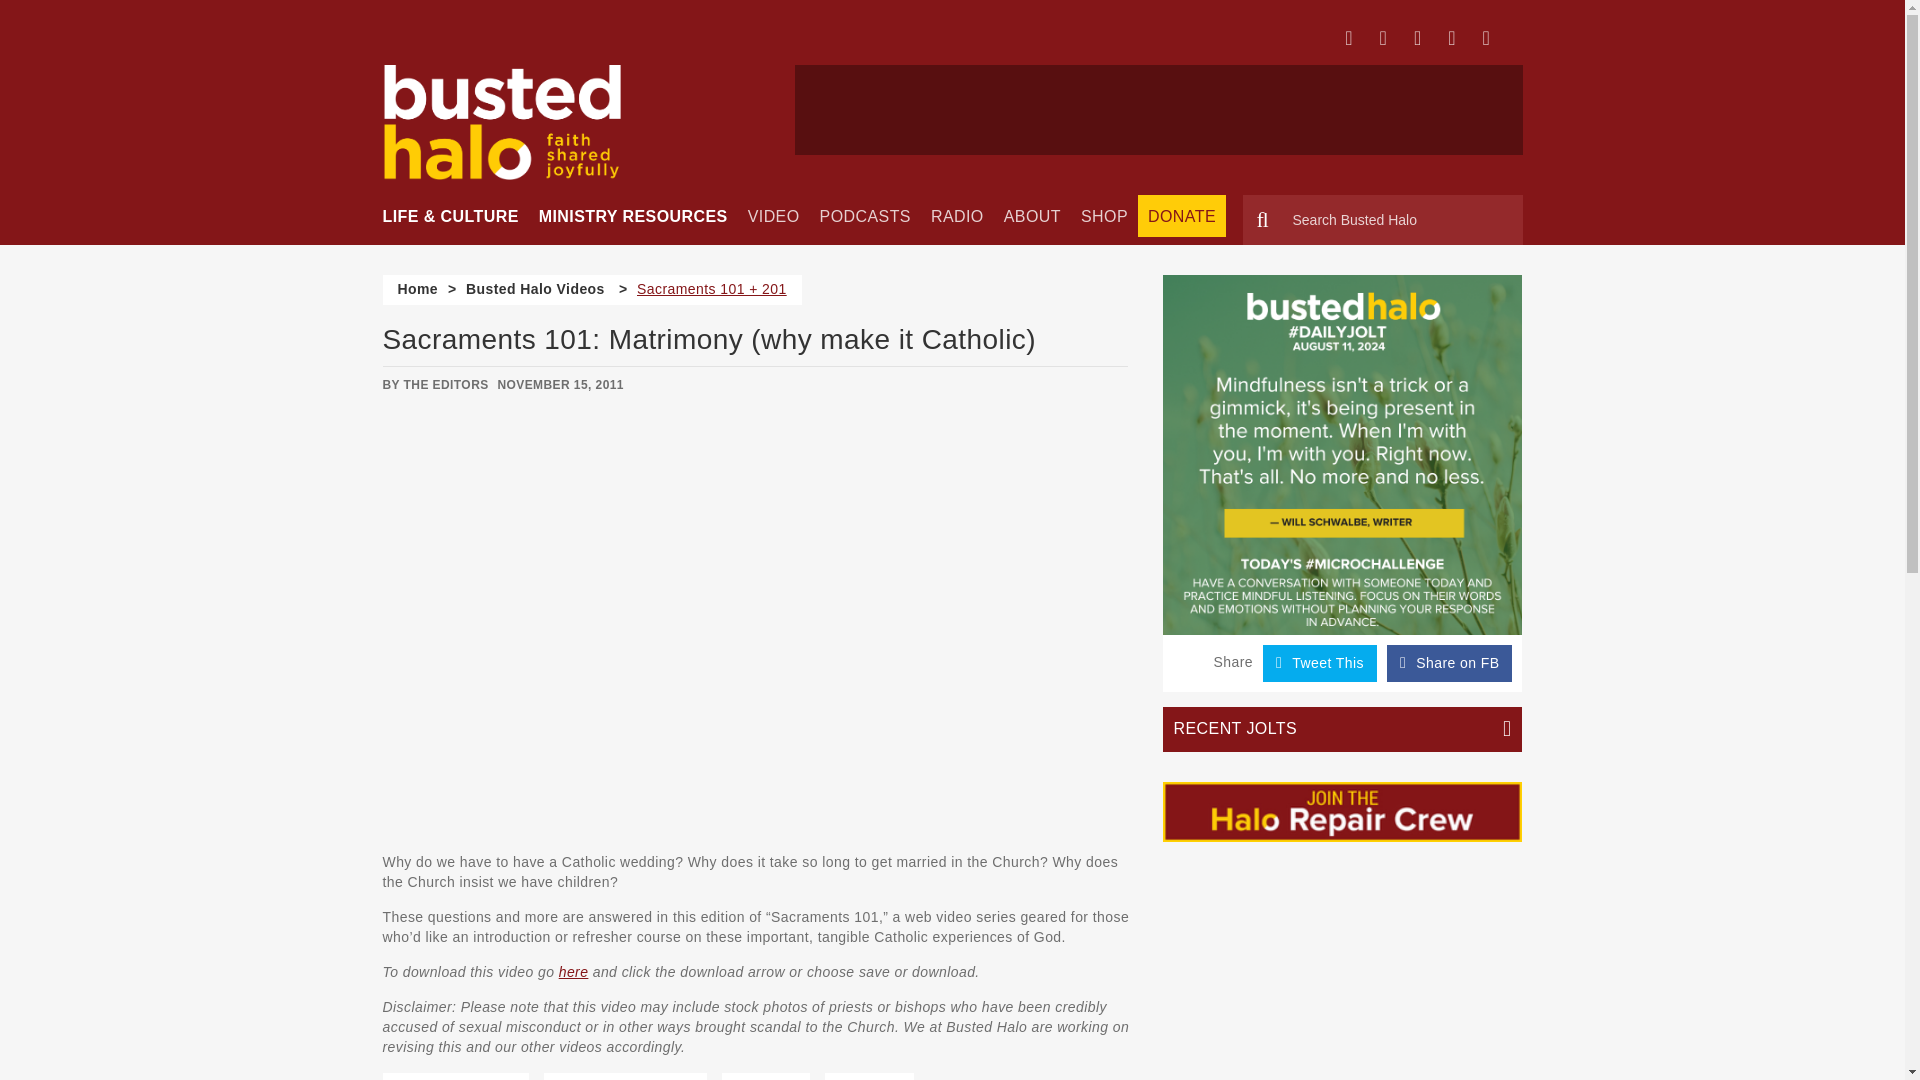 The image size is (1920, 1080). What do you see at coordinates (958, 216) in the screenshot?
I see `RADIO` at bounding box center [958, 216].